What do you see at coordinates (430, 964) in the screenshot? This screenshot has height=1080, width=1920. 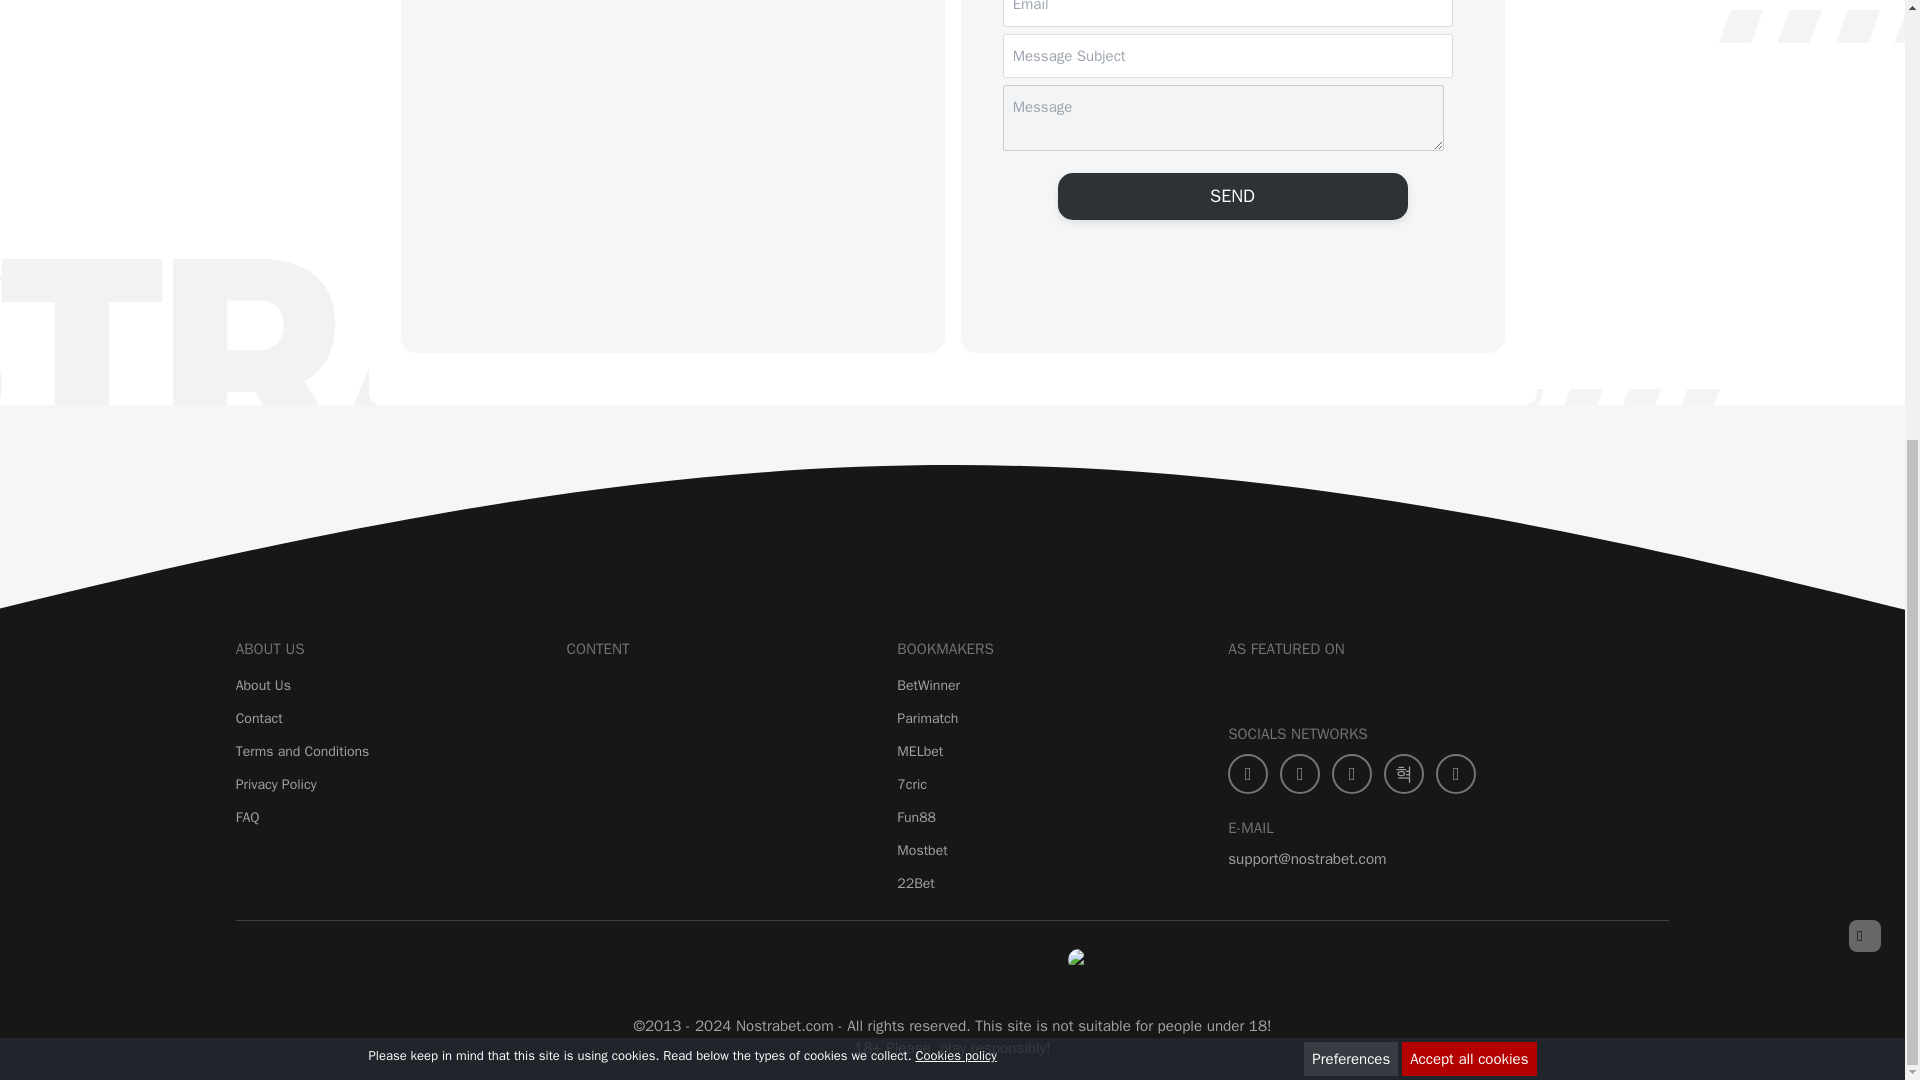 I see `Trustpilot` at bounding box center [430, 964].